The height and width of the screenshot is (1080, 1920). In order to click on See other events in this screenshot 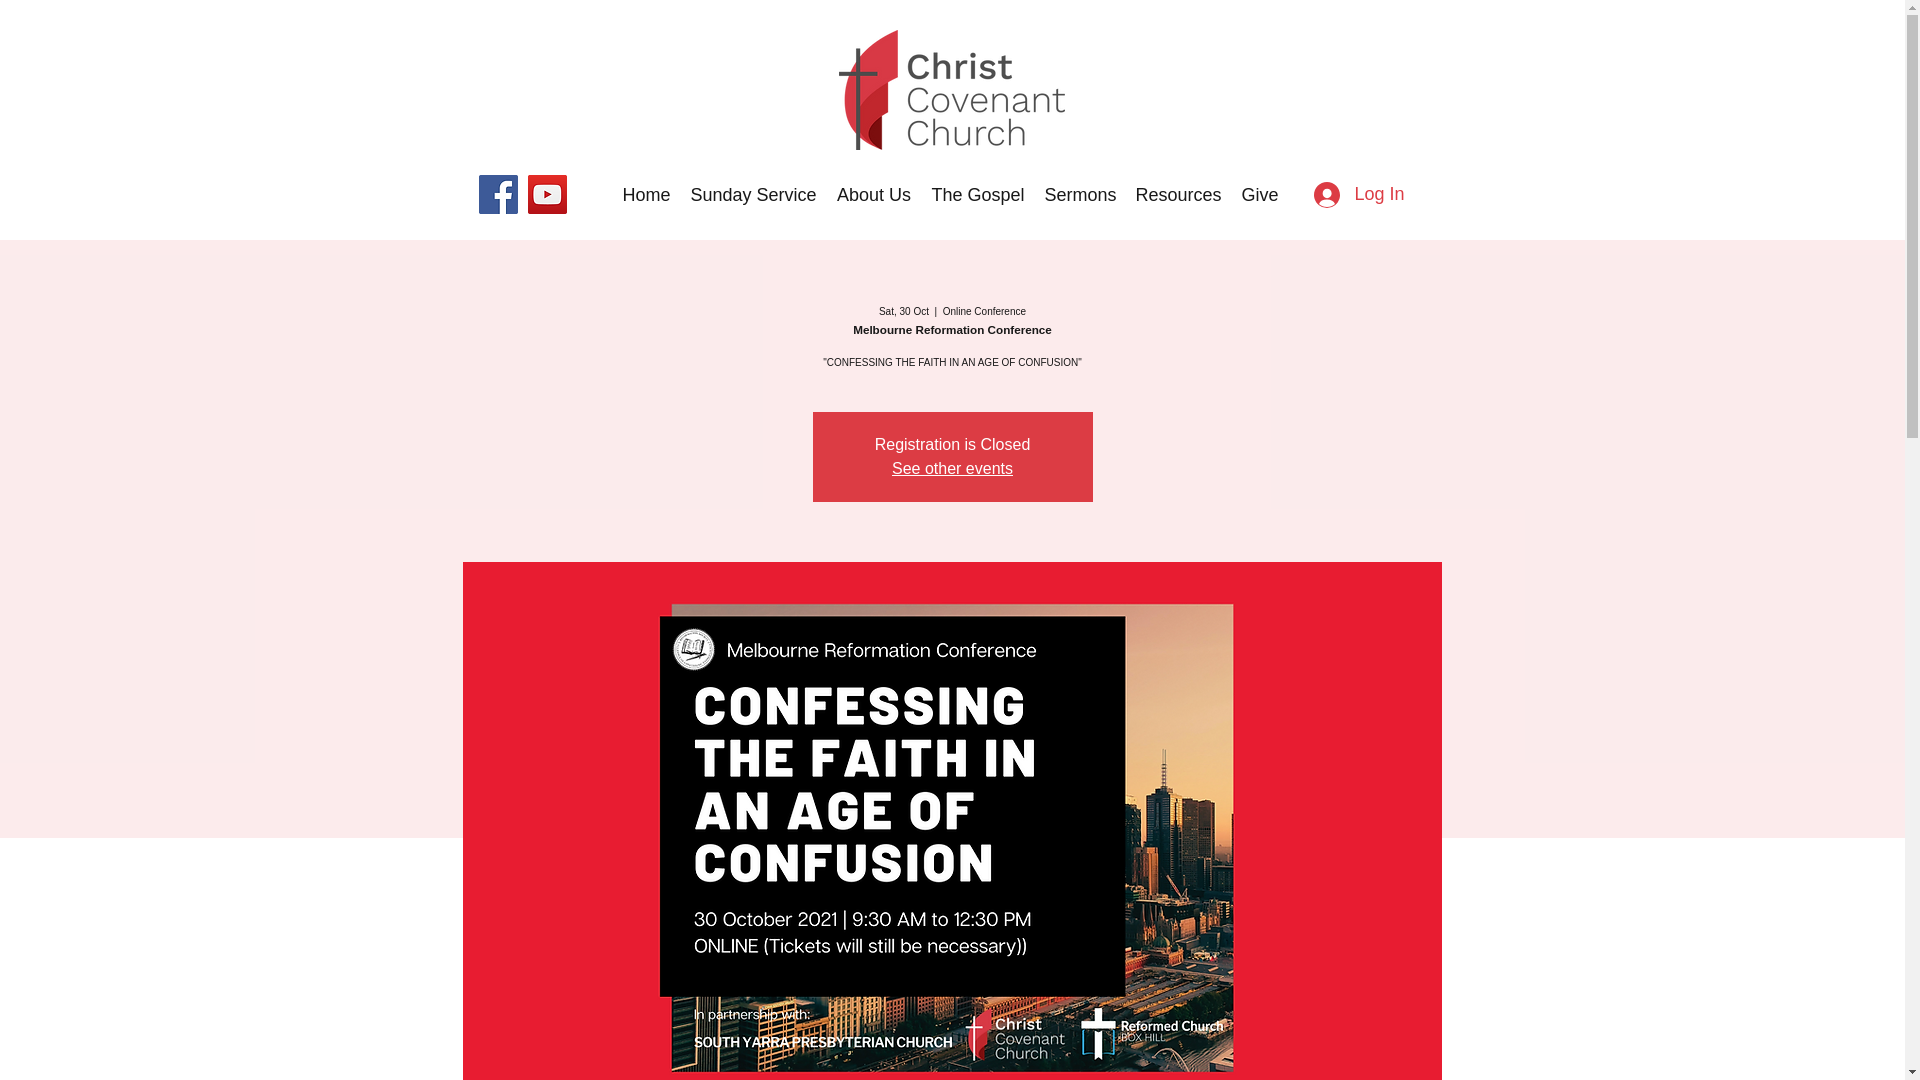, I will do `click(952, 468)`.